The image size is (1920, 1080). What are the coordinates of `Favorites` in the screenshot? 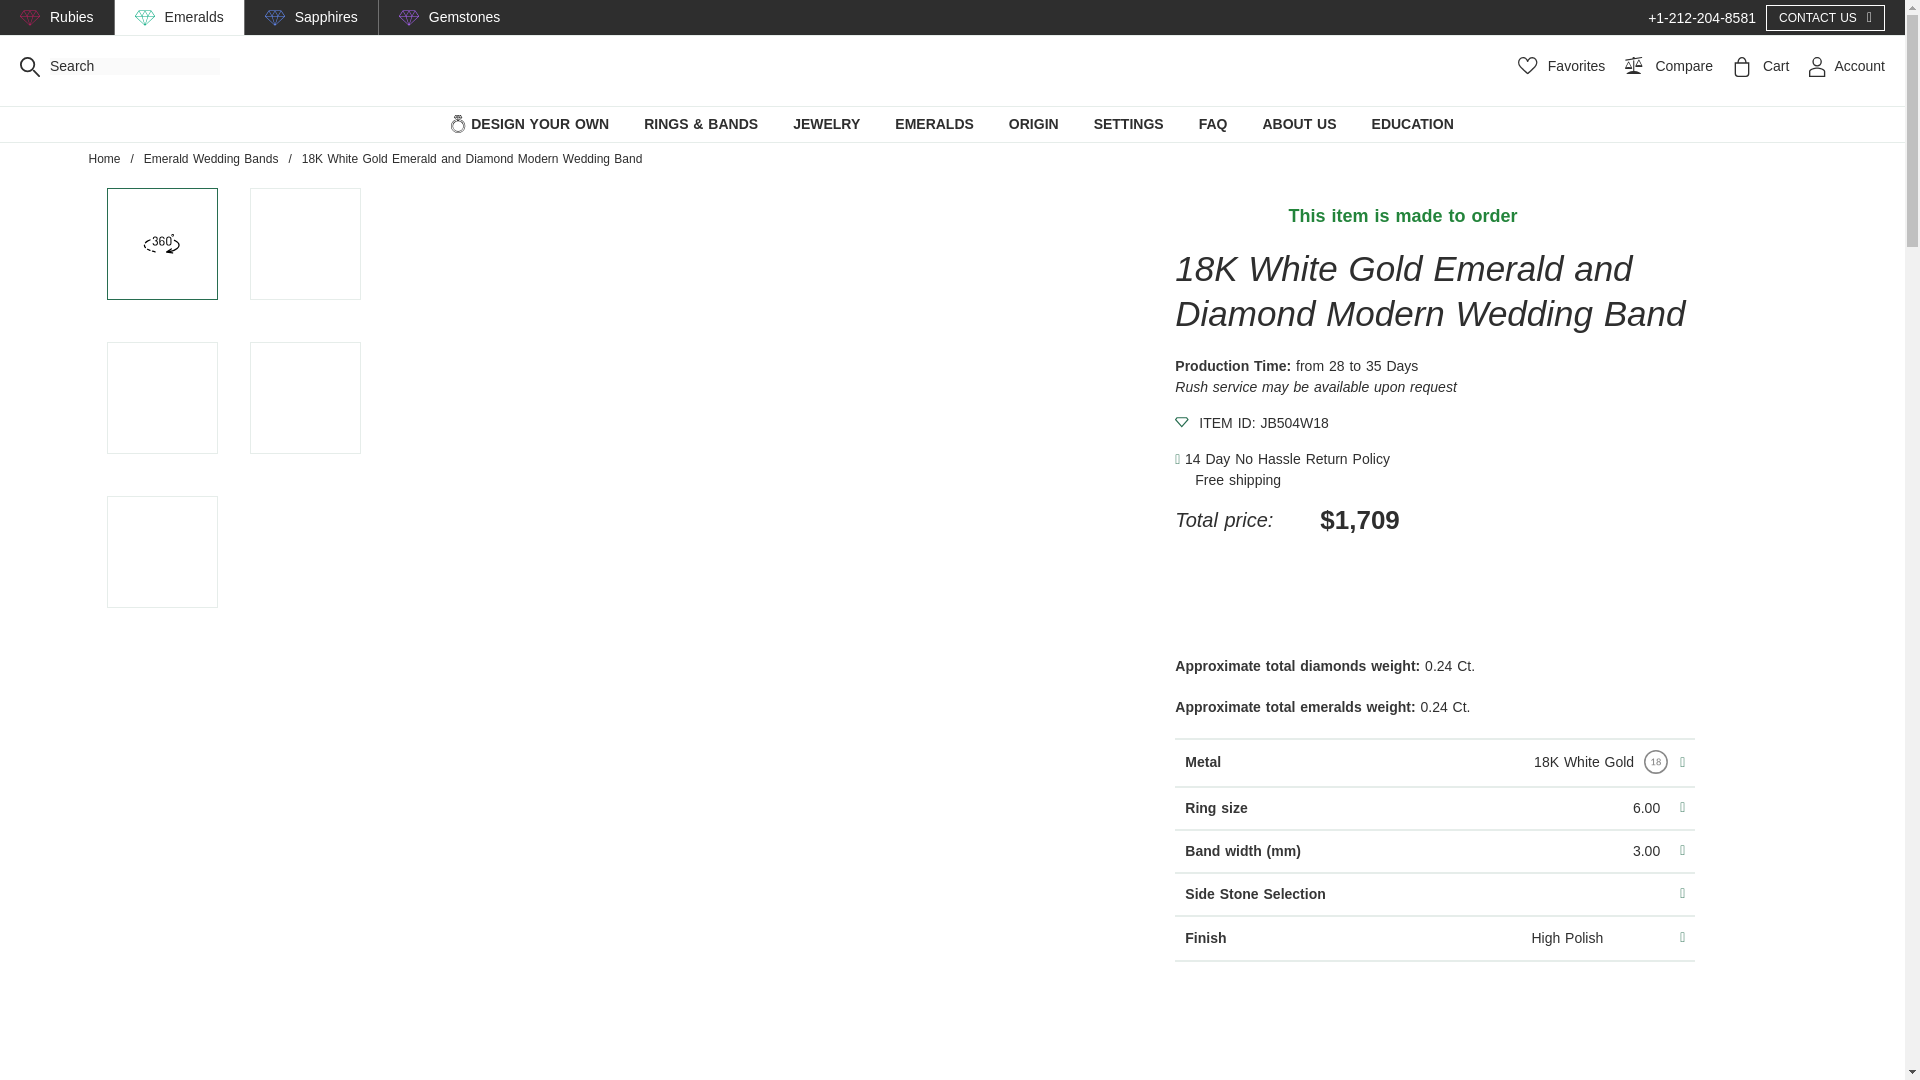 It's located at (1562, 66).